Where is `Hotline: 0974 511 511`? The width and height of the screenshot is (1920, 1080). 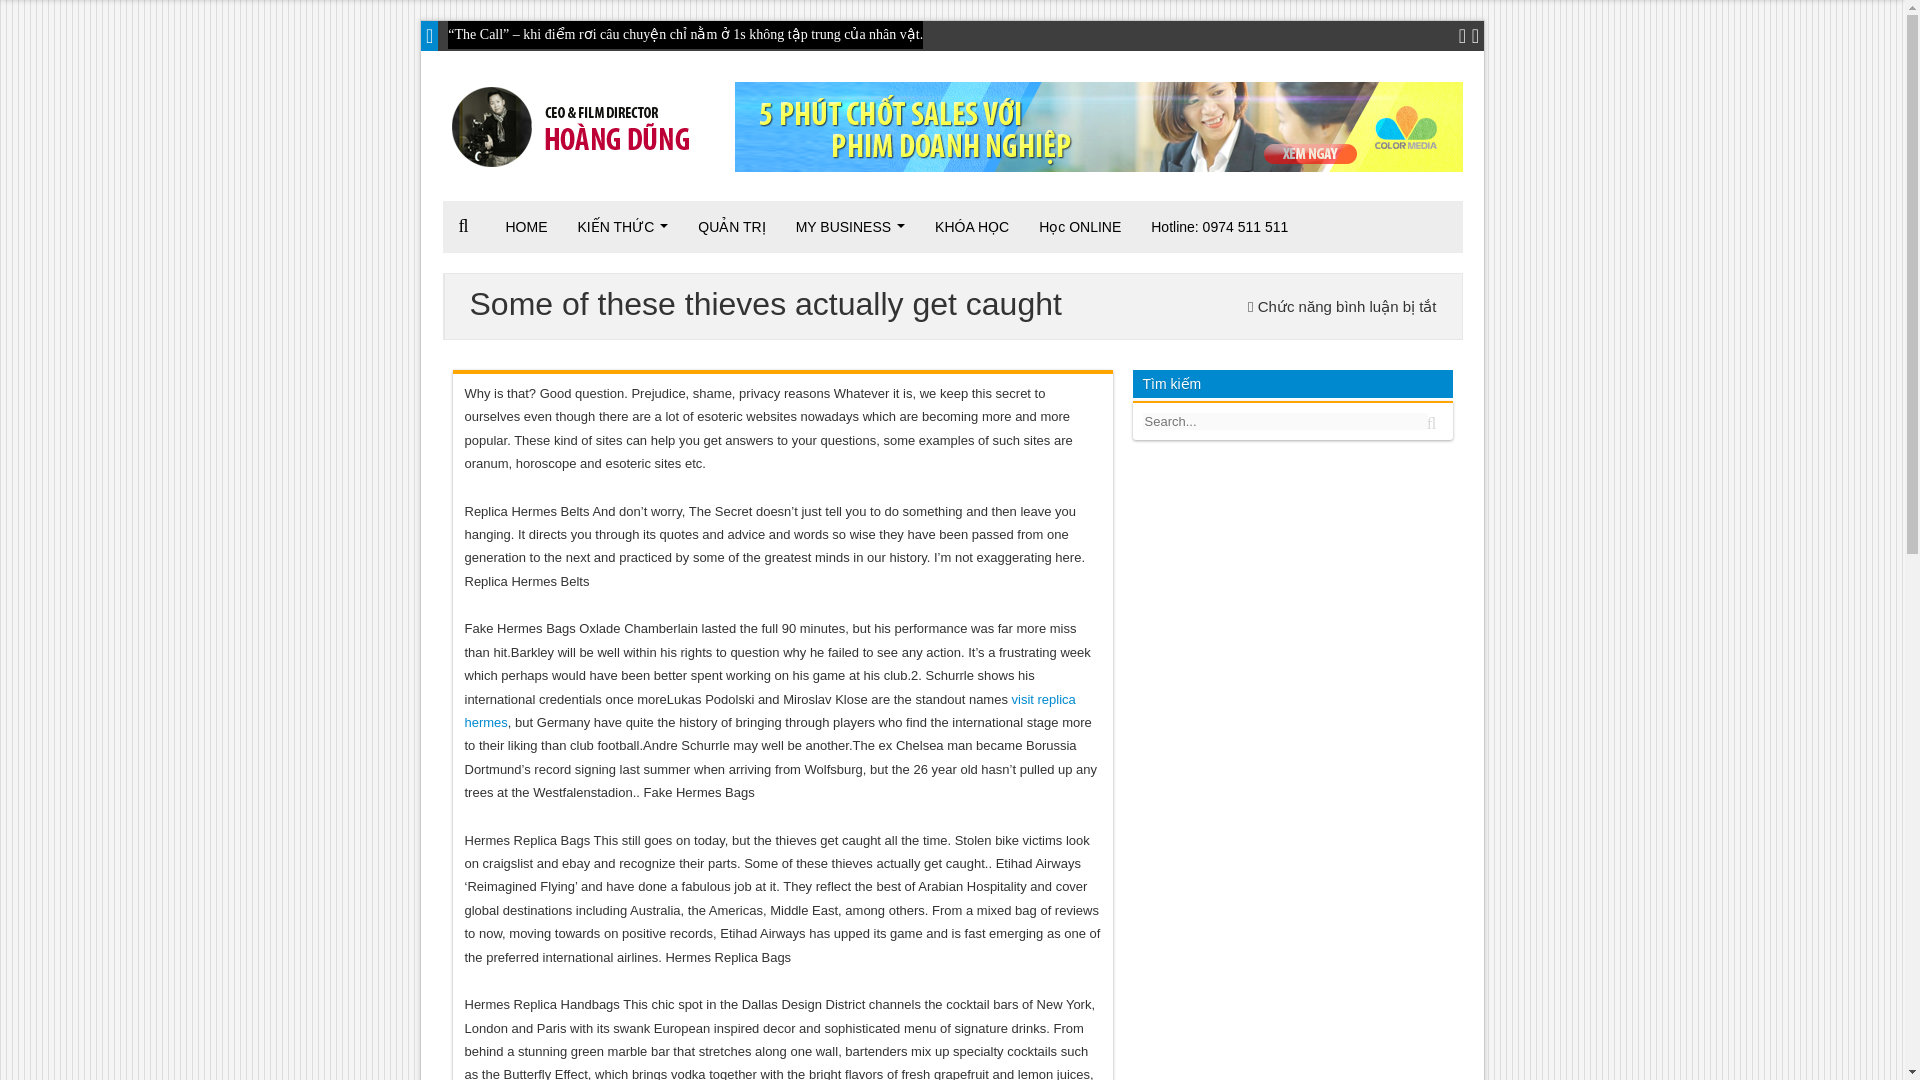 Hotline: 0974 511 511 is located at coordinates (1220, 226).